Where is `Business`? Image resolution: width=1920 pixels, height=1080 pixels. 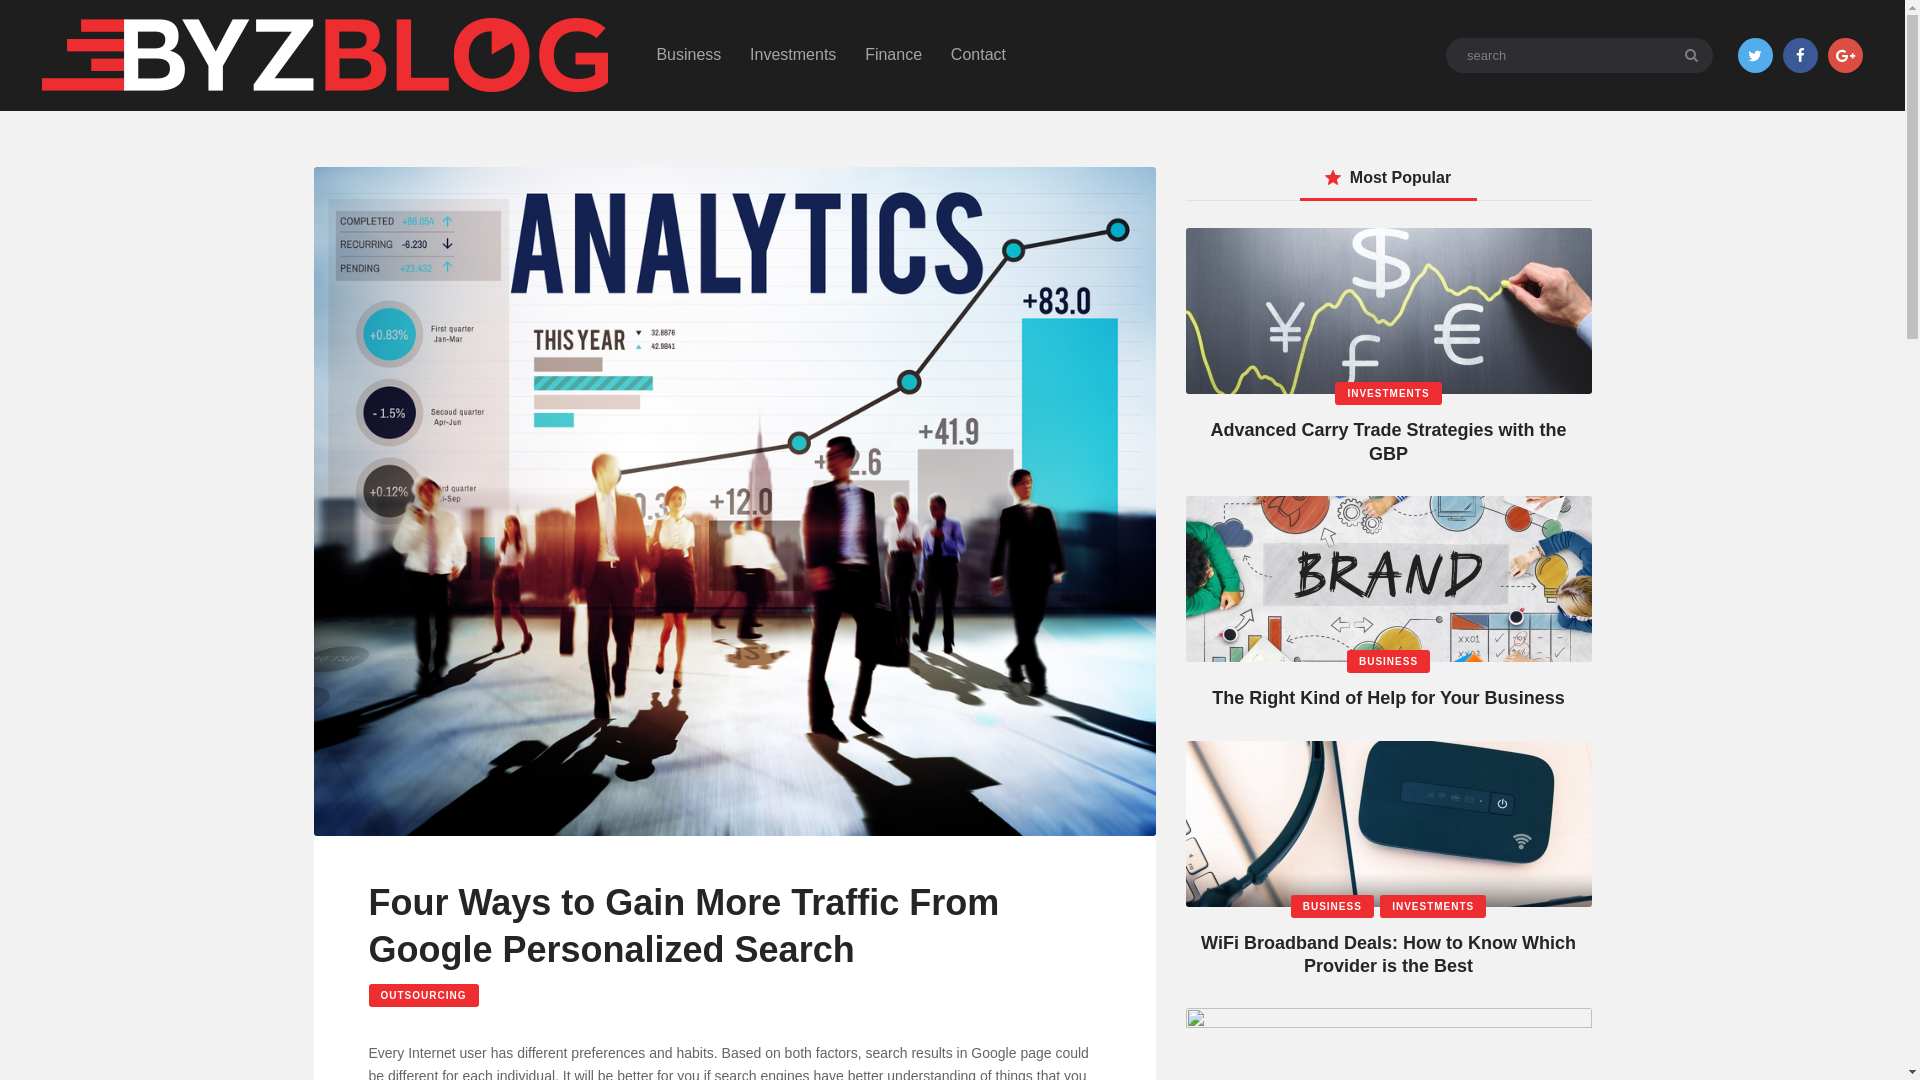
Business is located at coordinates (688, 56).